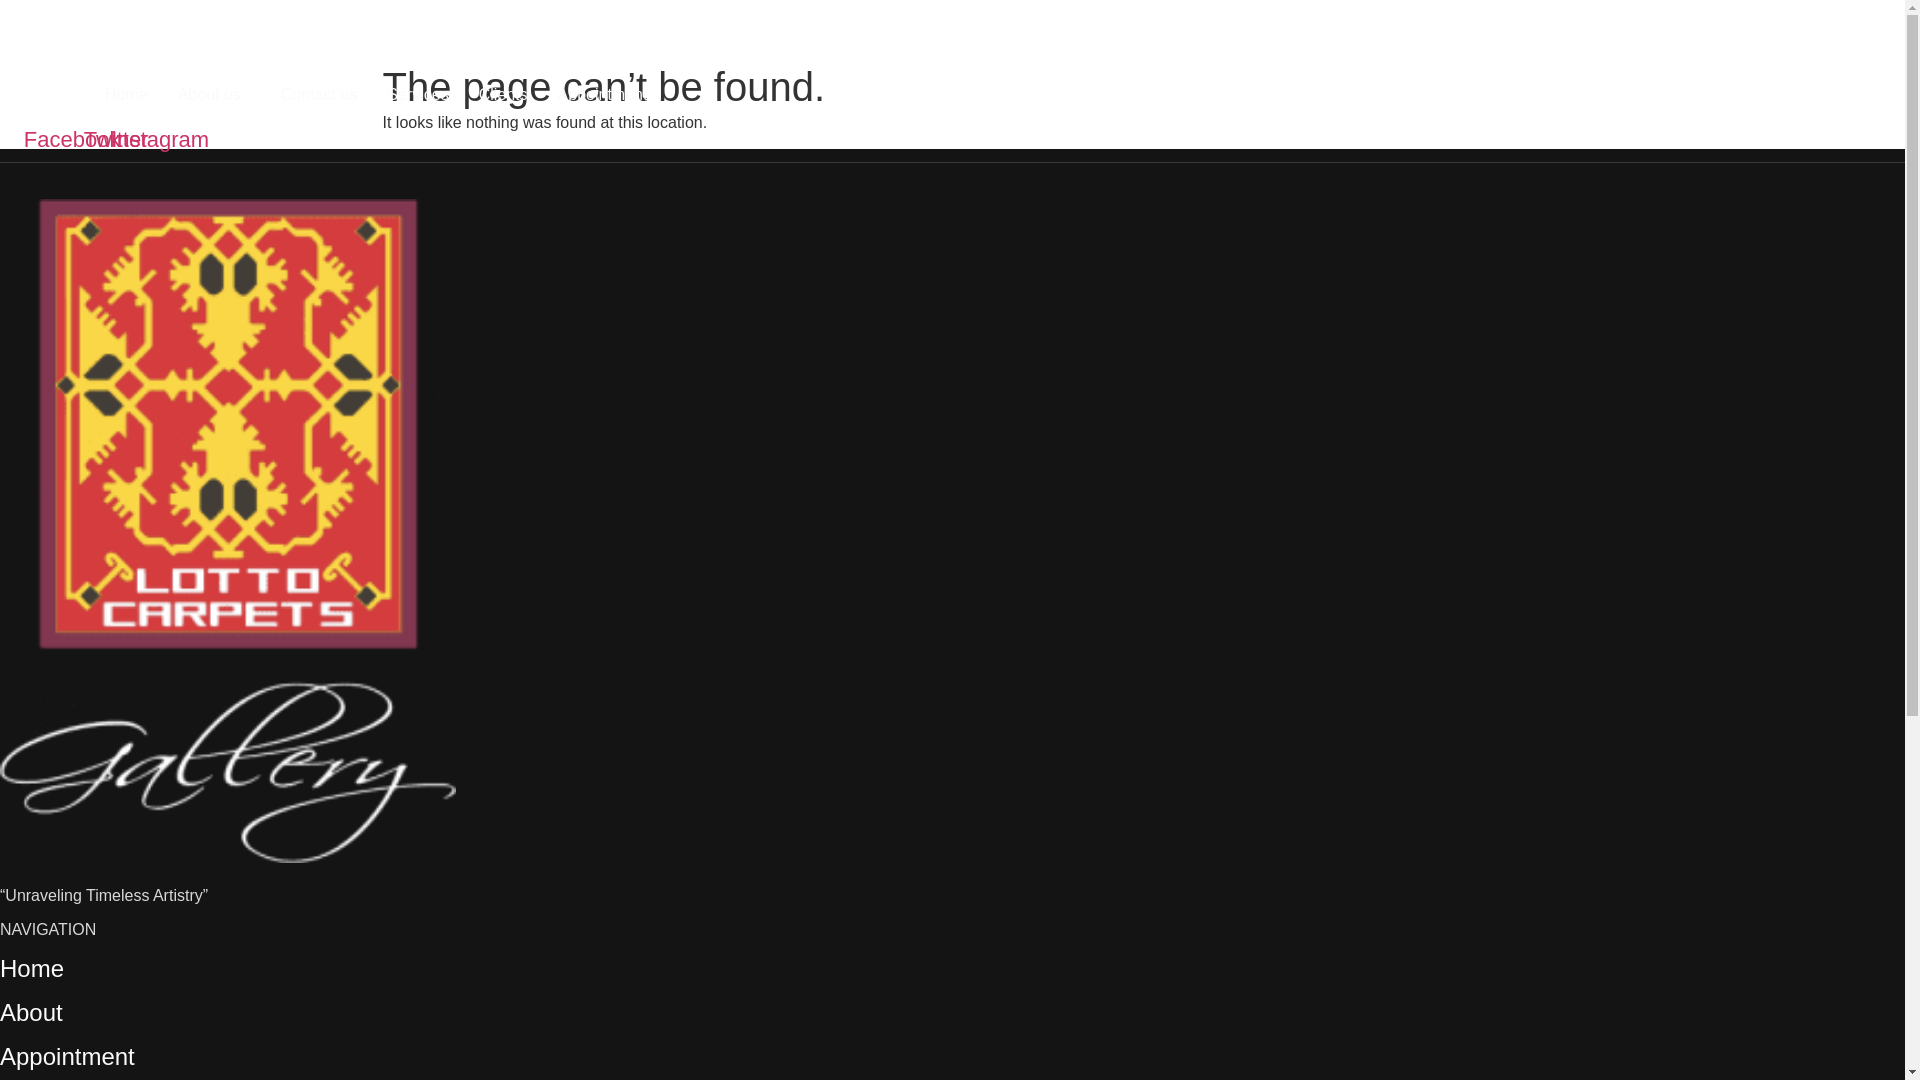 This screenshot has height=1080, width=1920. What do you see at coordinates (417, 94) in the screenshot?
I see `Services` at bounding box center [417, 94].